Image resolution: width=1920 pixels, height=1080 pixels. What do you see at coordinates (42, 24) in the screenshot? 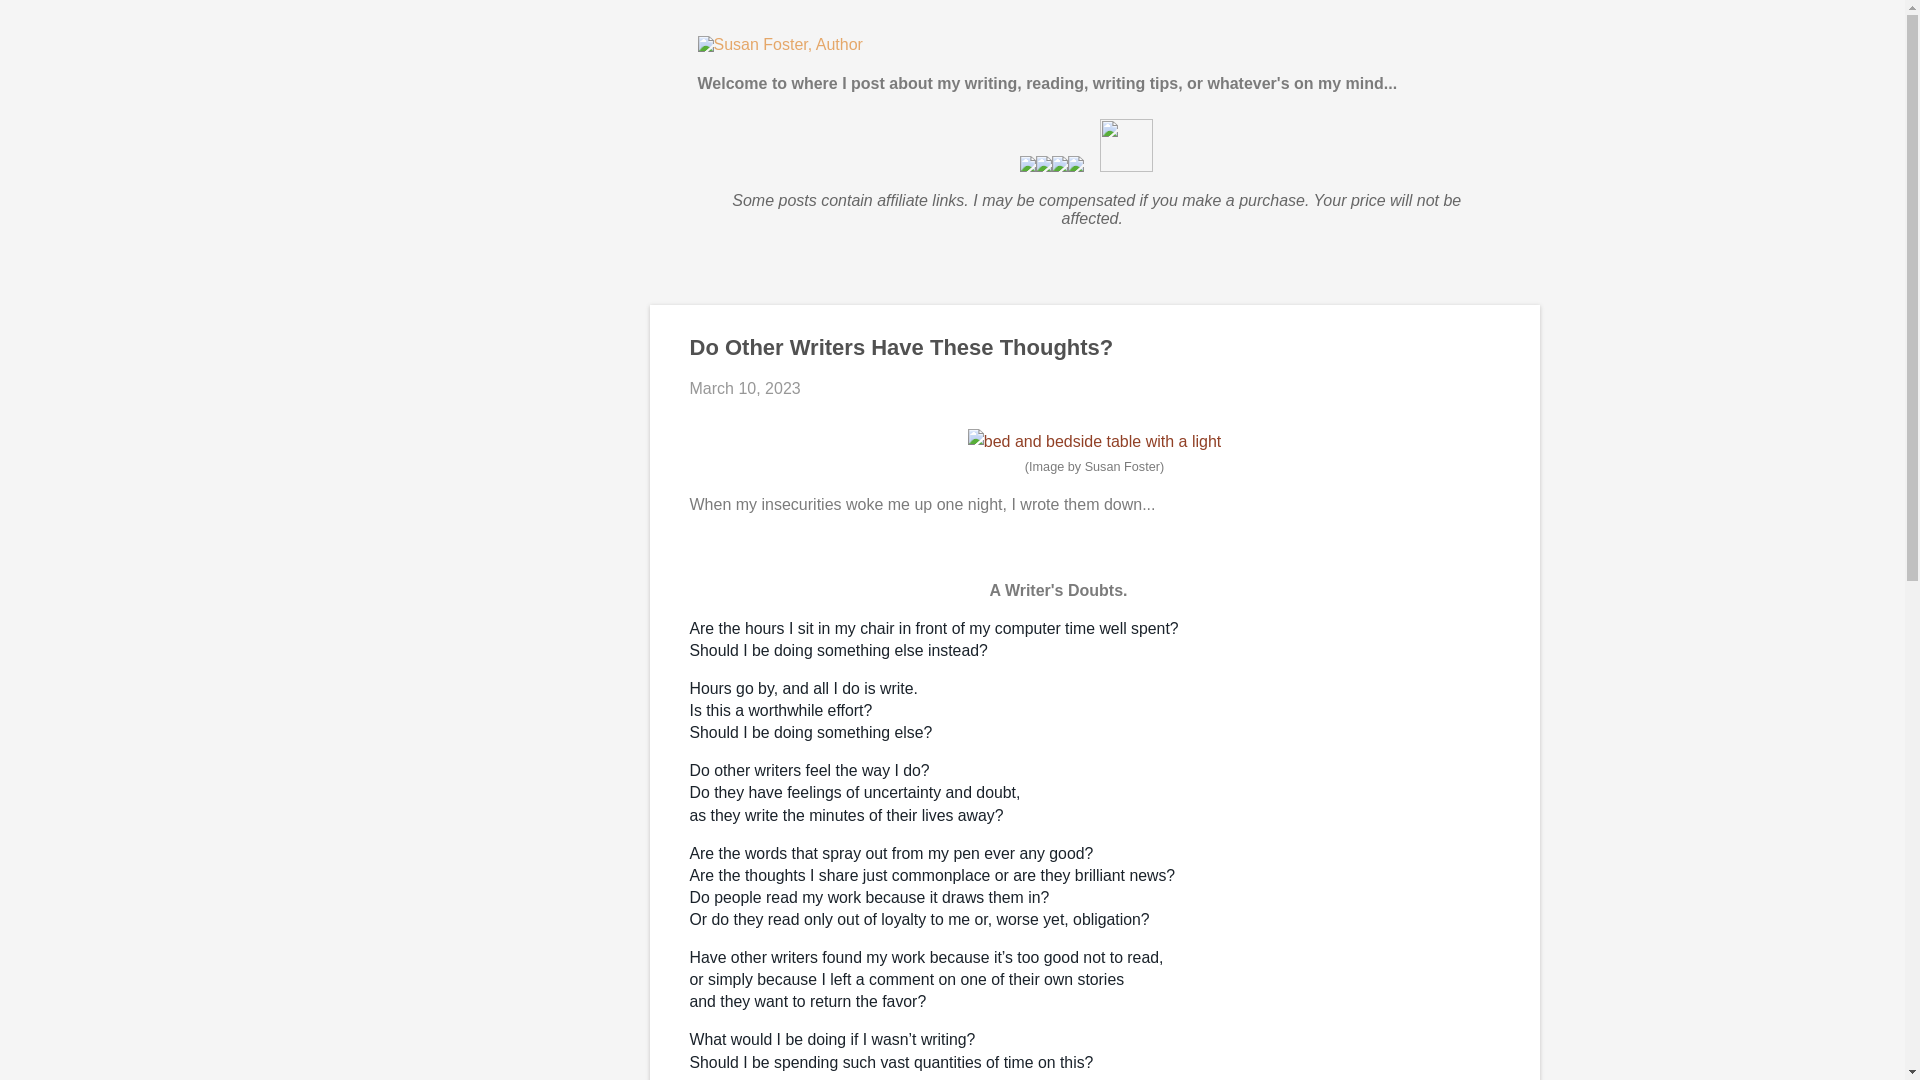
I see `Search` at bounding box center [42, 24].